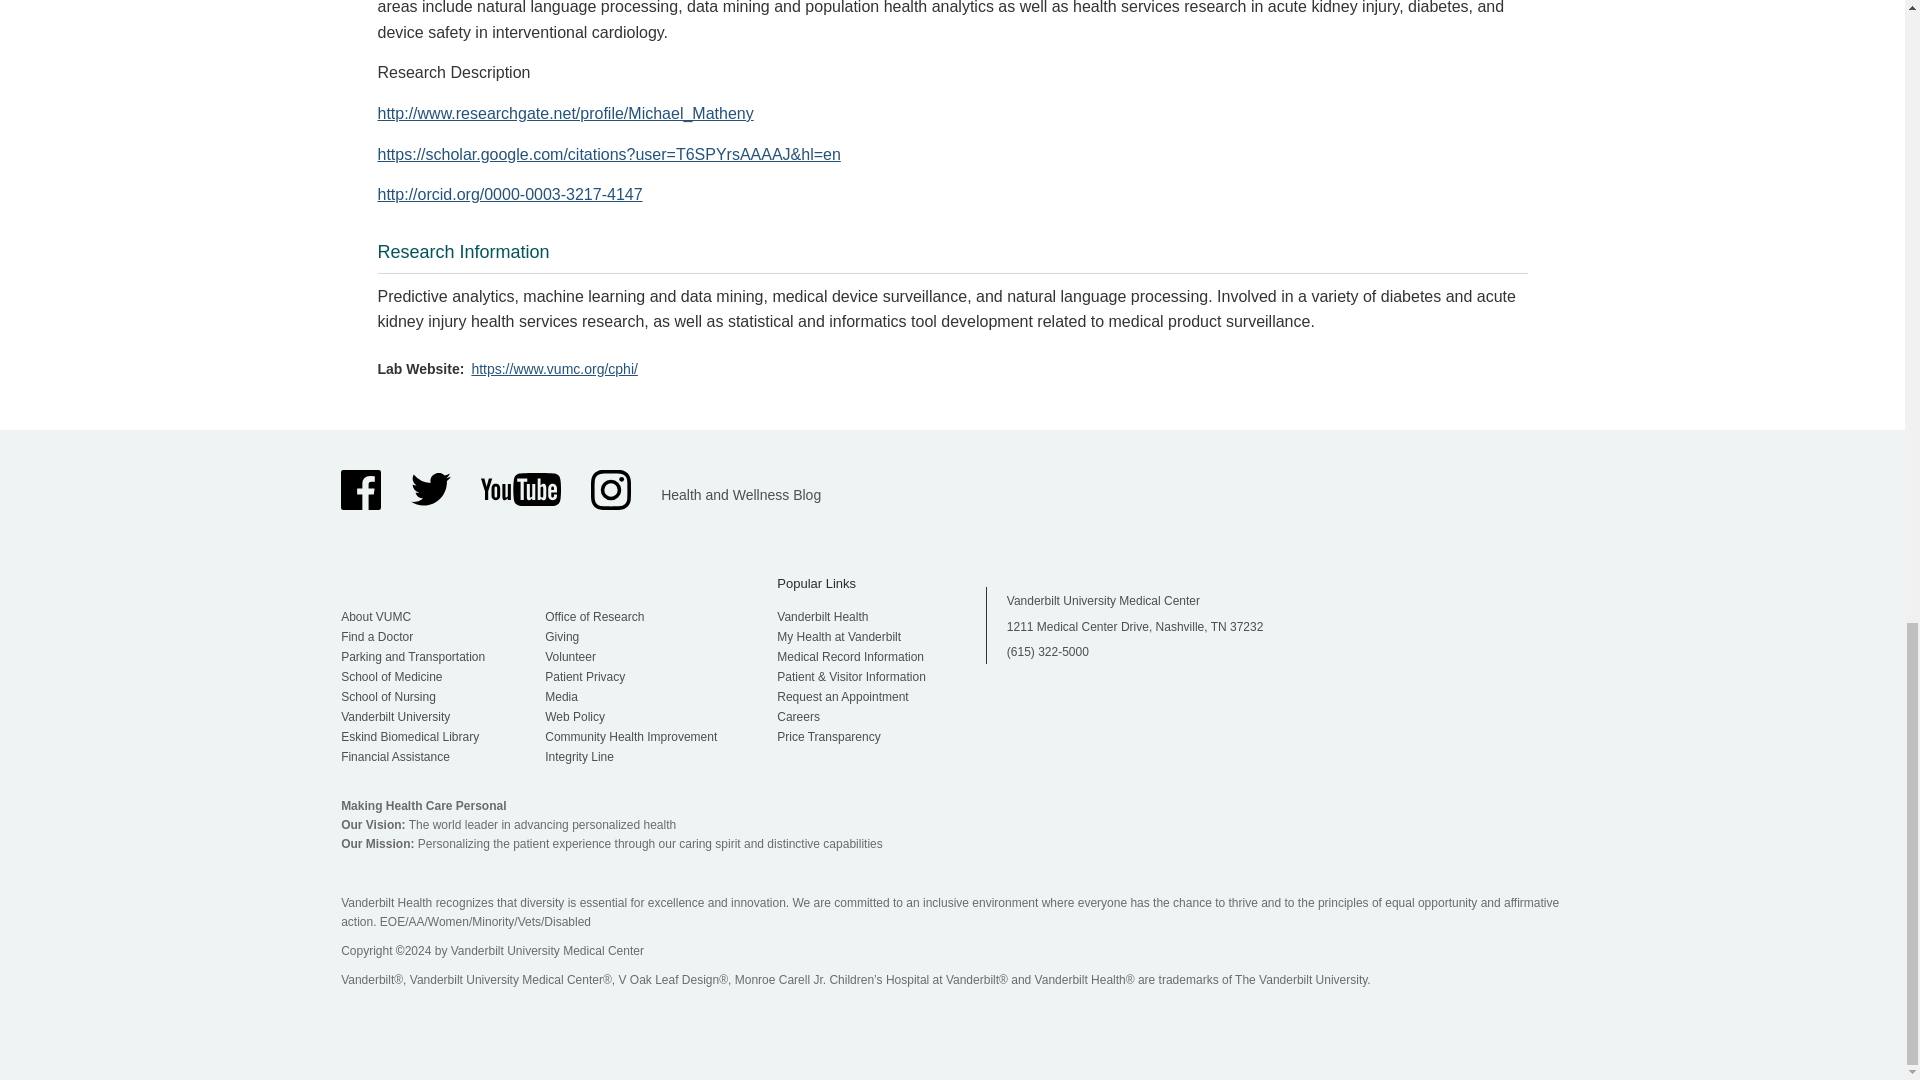  Describe the element at coordinates (520, 490) in the screenshot. I see `youtube icon` at that location.